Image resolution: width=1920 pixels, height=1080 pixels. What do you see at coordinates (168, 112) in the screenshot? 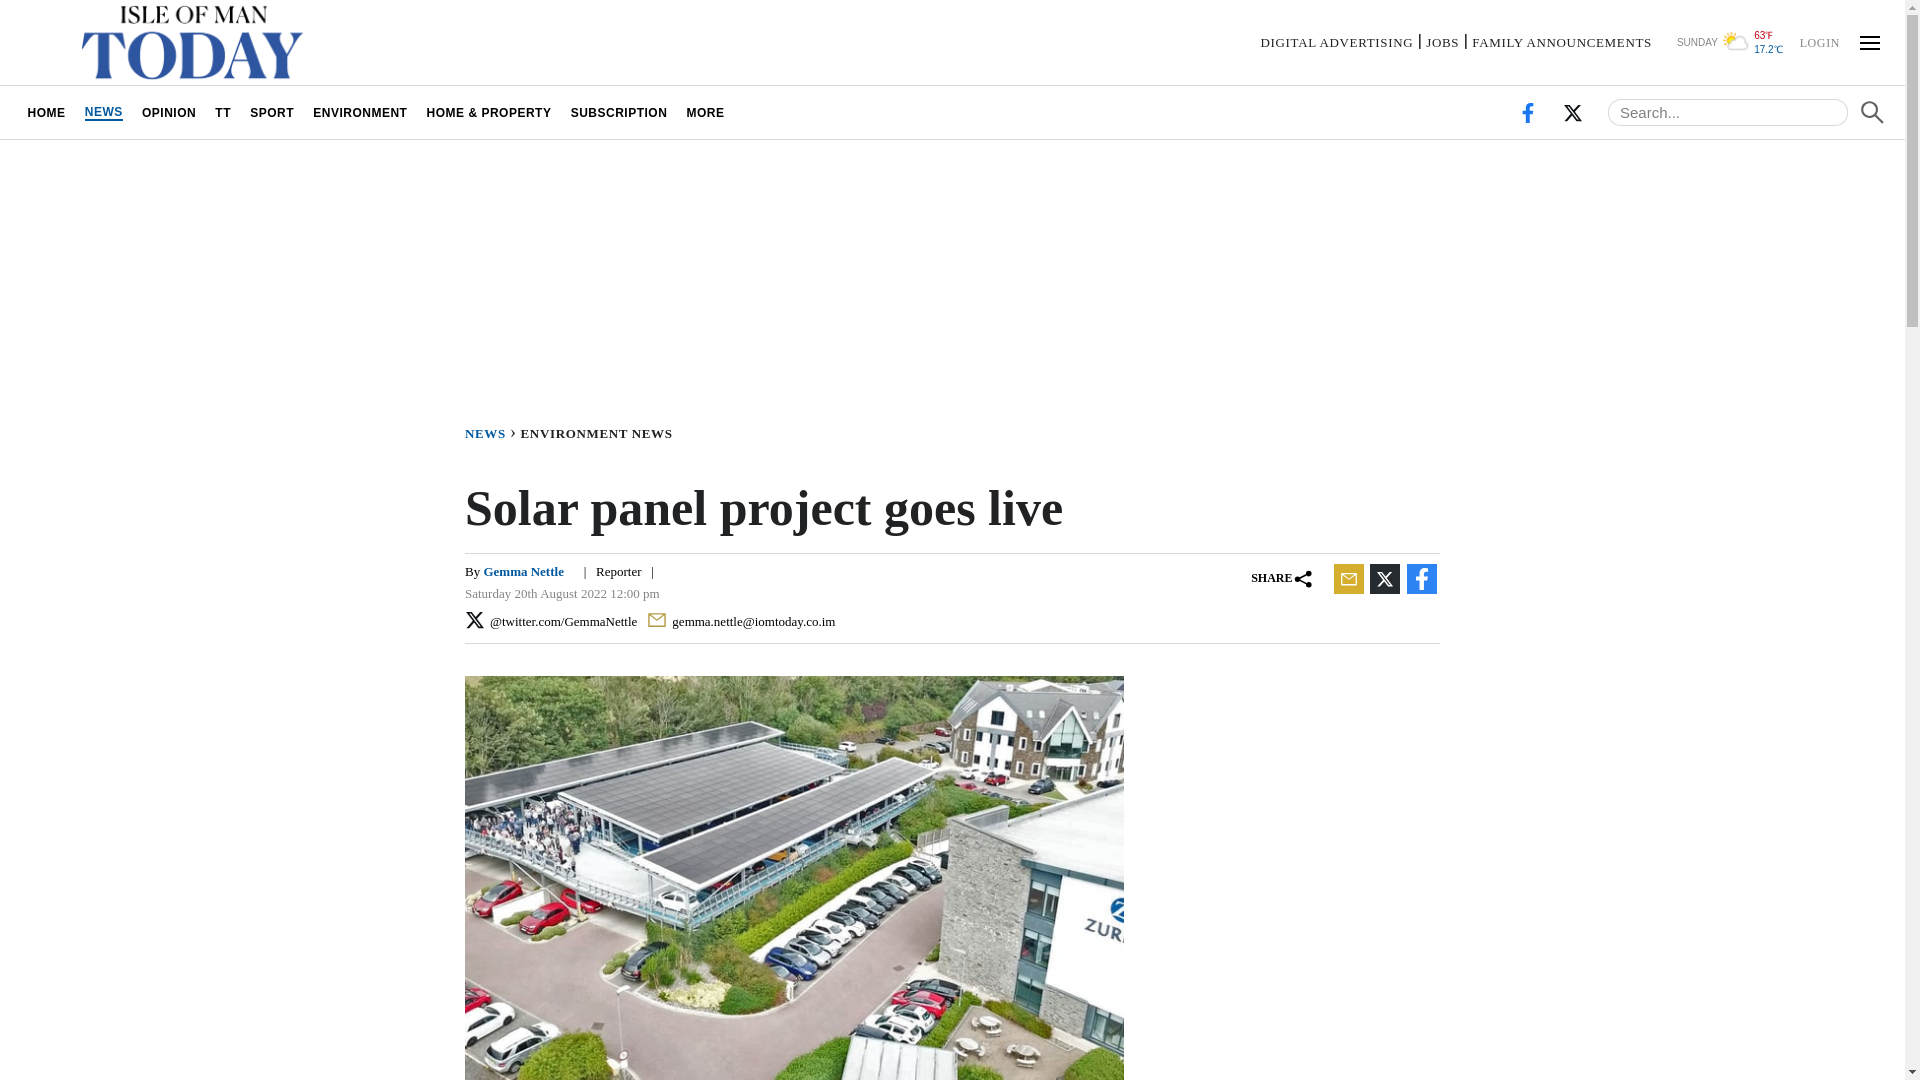
I see `OPINION` at bounding box center [168, 112].